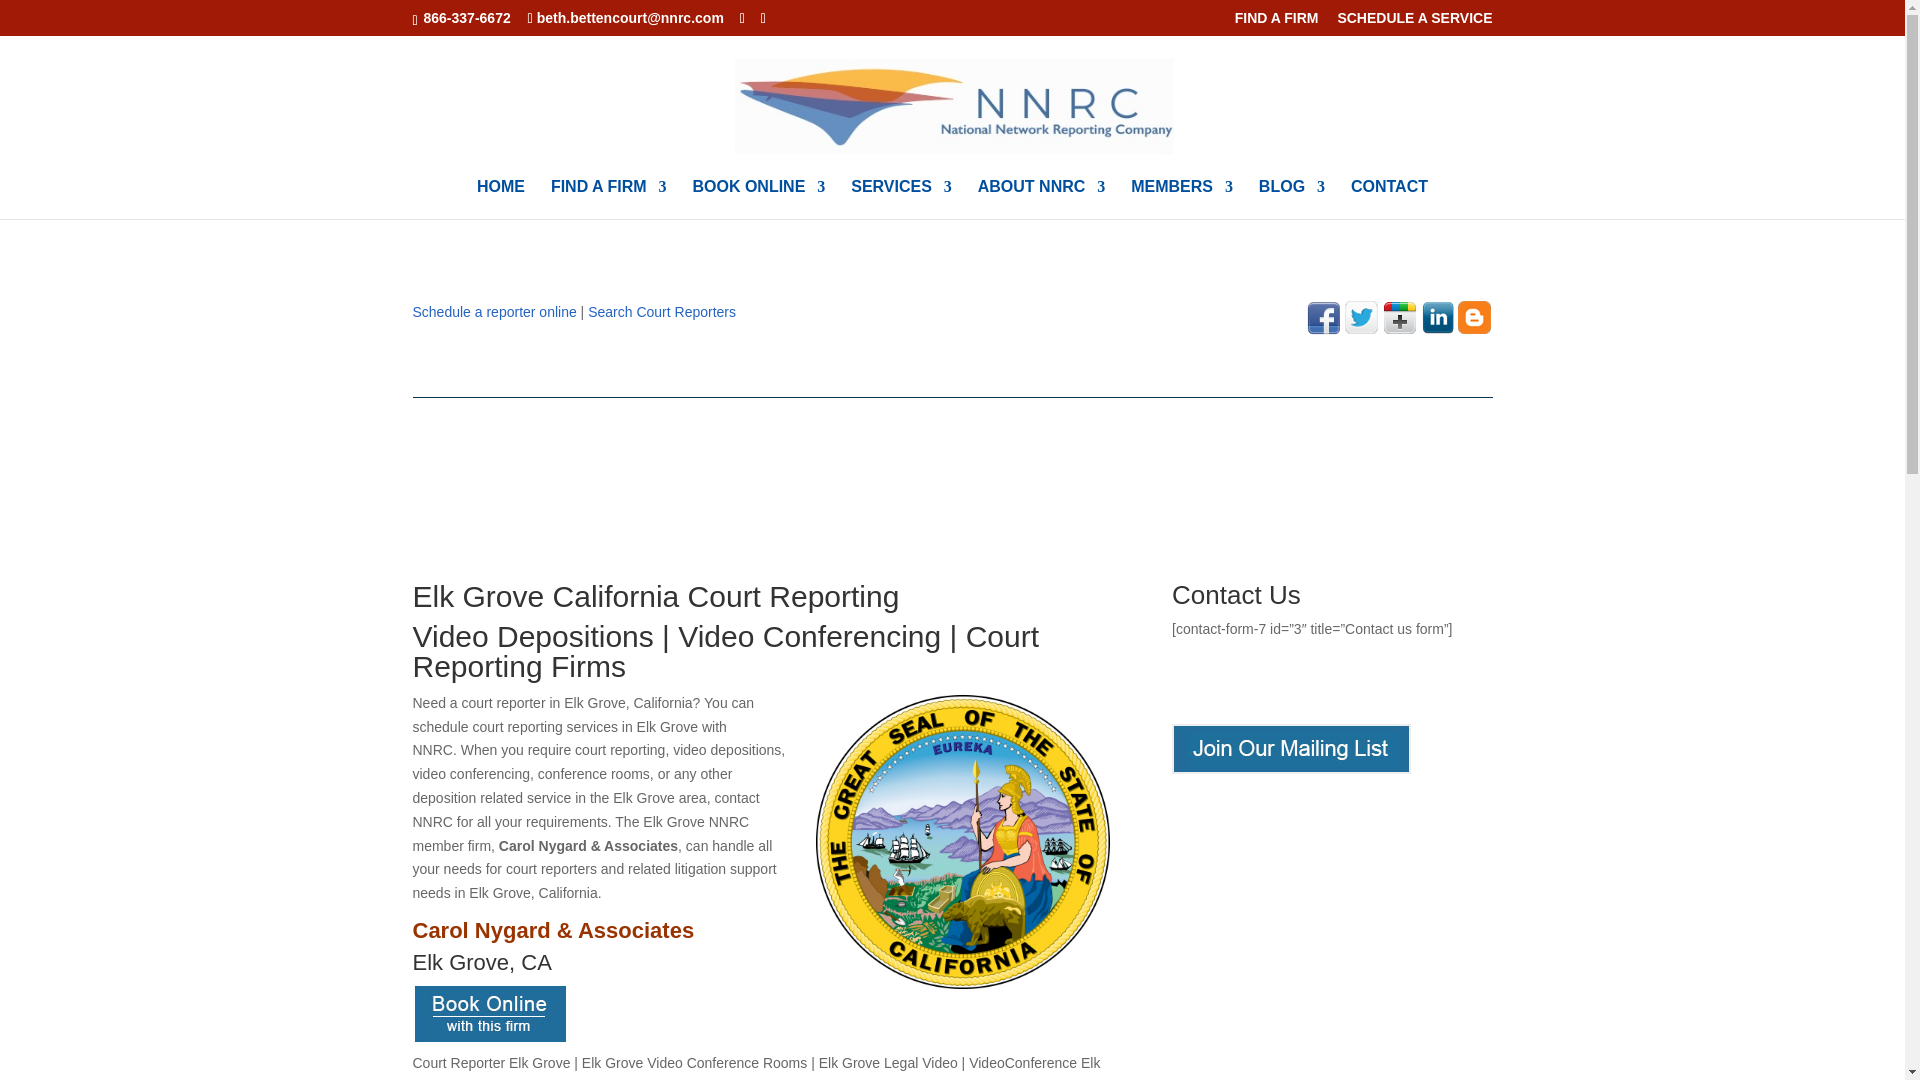 This screenshot has width=1920, height=1080. I want to click on FIND A FIRM, so click(608, 200).